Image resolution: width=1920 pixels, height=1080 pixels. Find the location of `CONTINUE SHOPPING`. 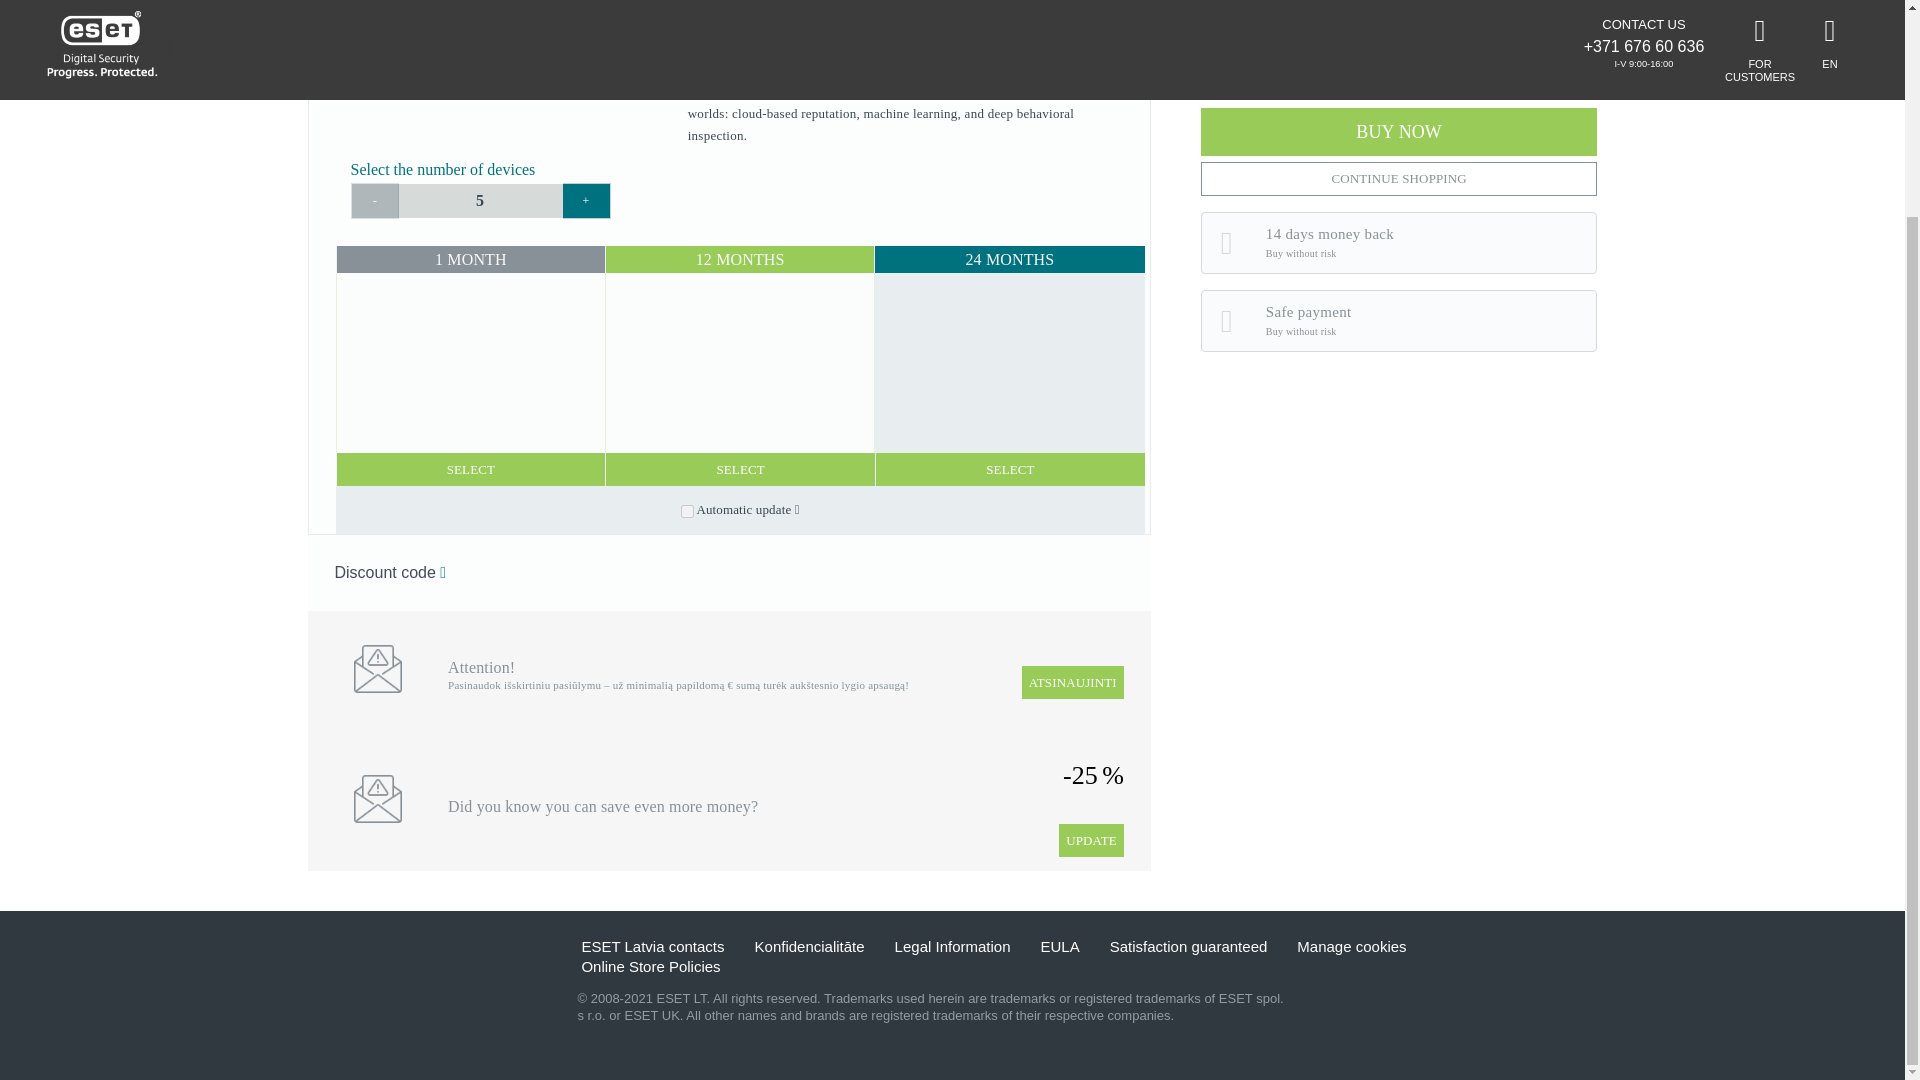

CONTINUE SHOPPING is located at coordinates (1399, 178).